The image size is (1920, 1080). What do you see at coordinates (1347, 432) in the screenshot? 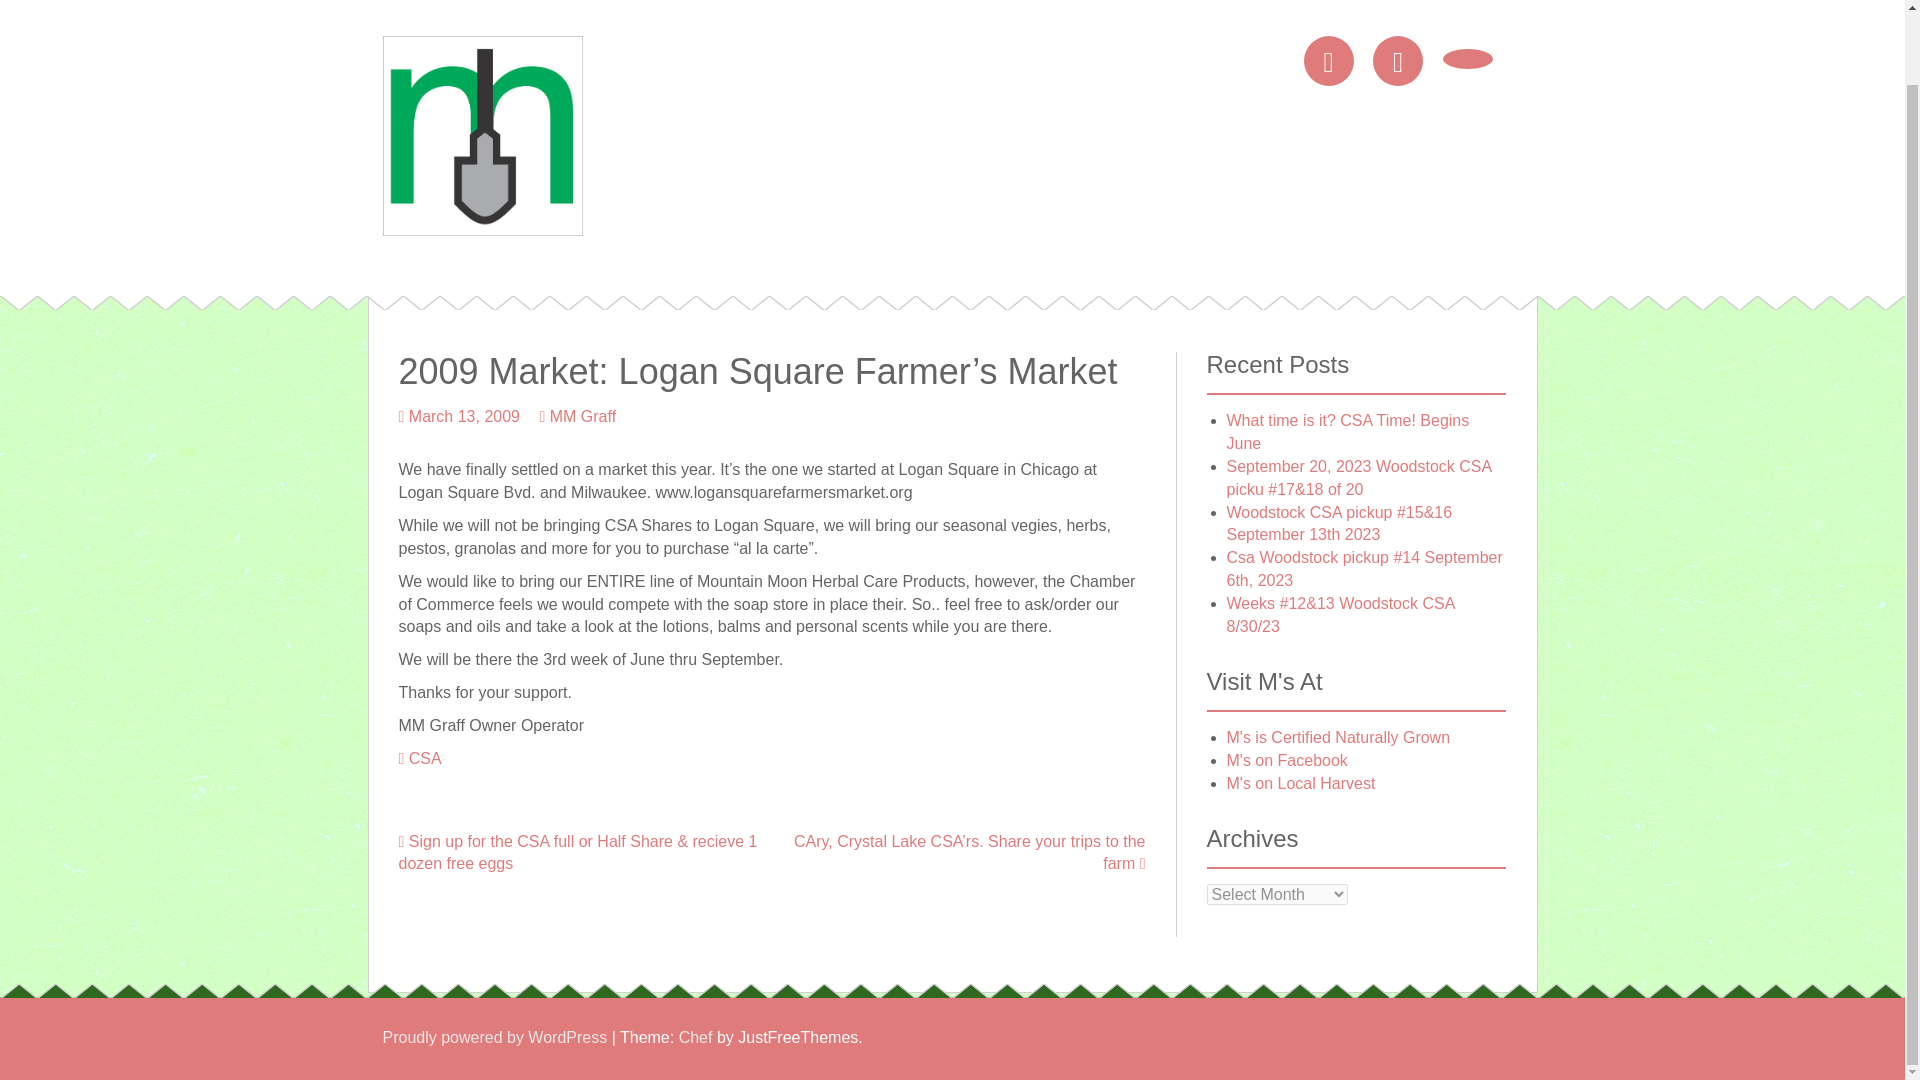
I see `What time is it? CSA Time! Begins June` at bounding box center [1347, 432].